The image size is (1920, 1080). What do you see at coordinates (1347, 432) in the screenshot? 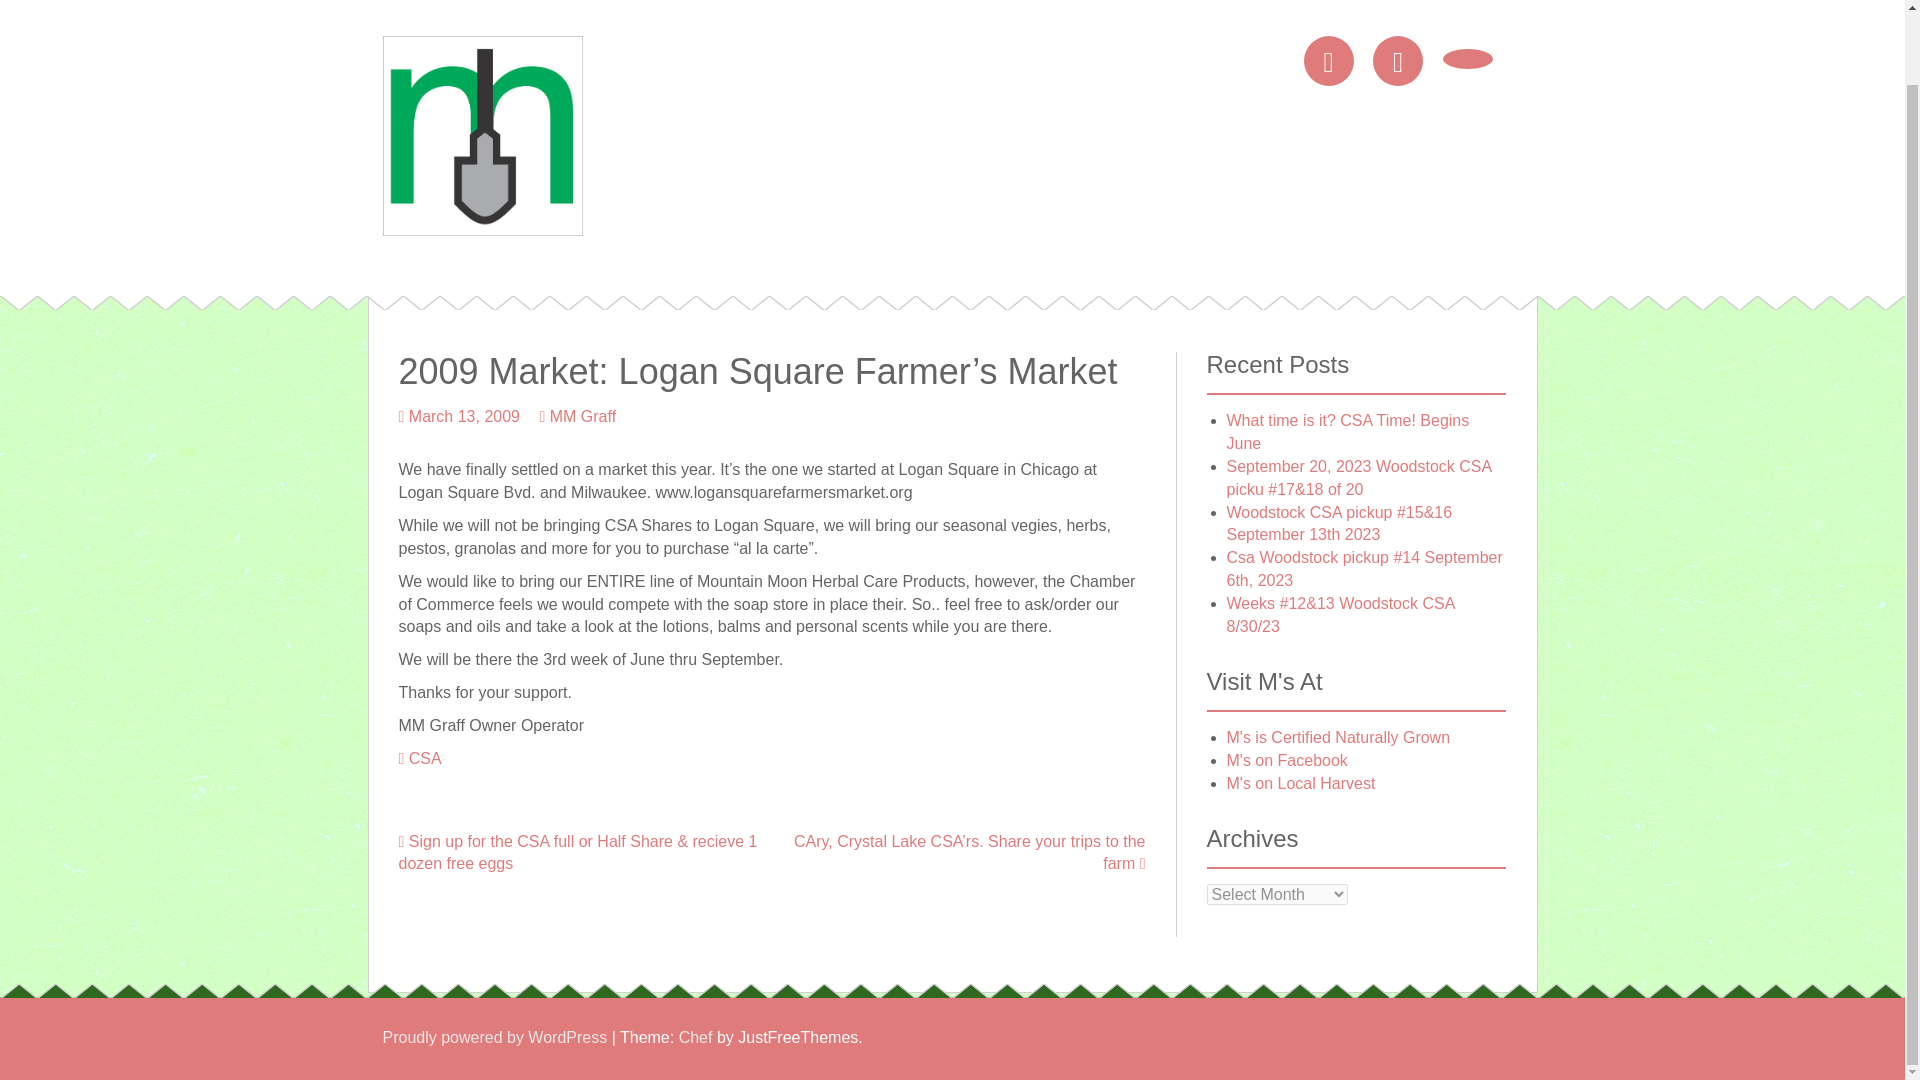
I see `What time is it? CSA Time! Begins June` at bounding box center [1347, 432].